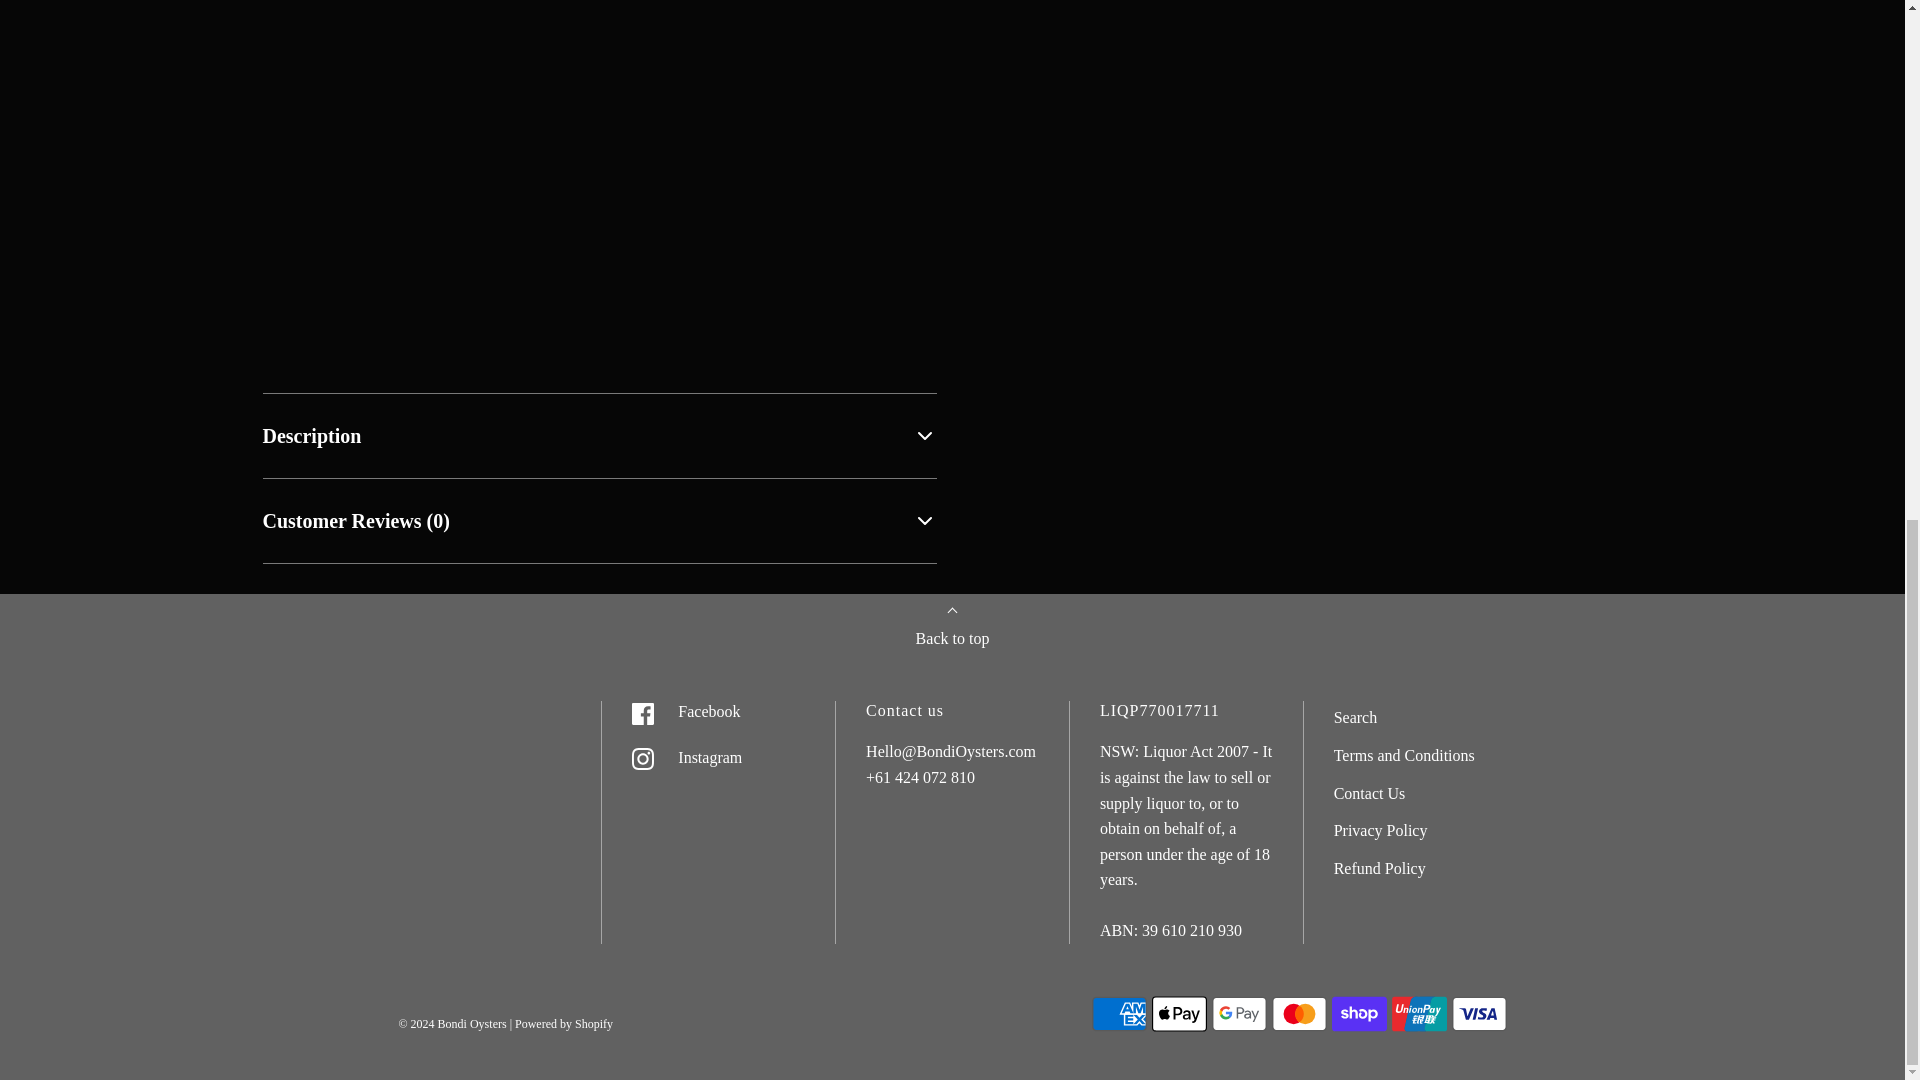 The width and height of the screenshot is (1920, 1080). I want to click on Shop Pay, so click(1359, 1013).